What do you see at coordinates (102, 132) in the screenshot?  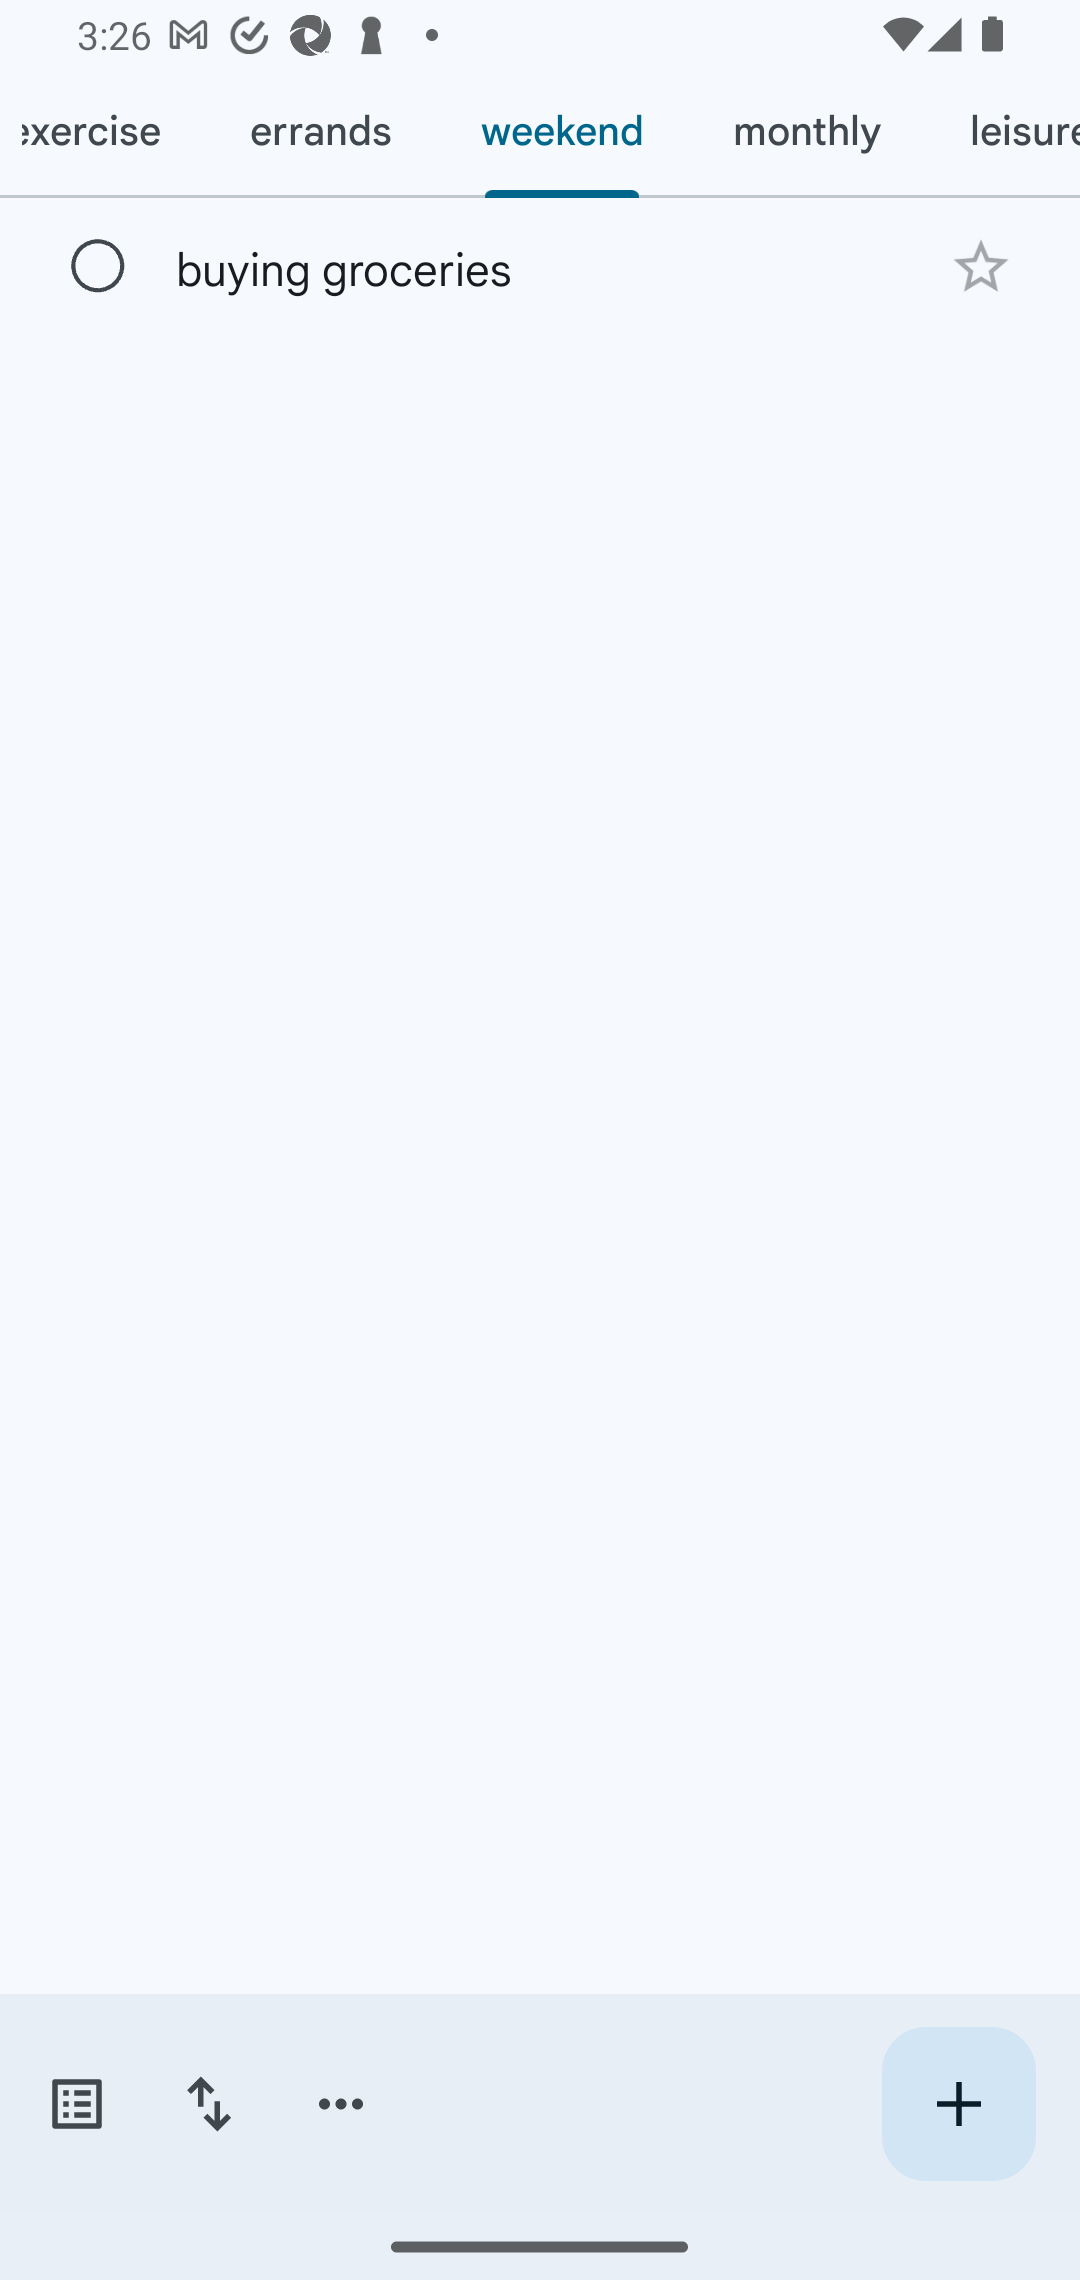 I see `exercise` at bounding box center [102, 132].